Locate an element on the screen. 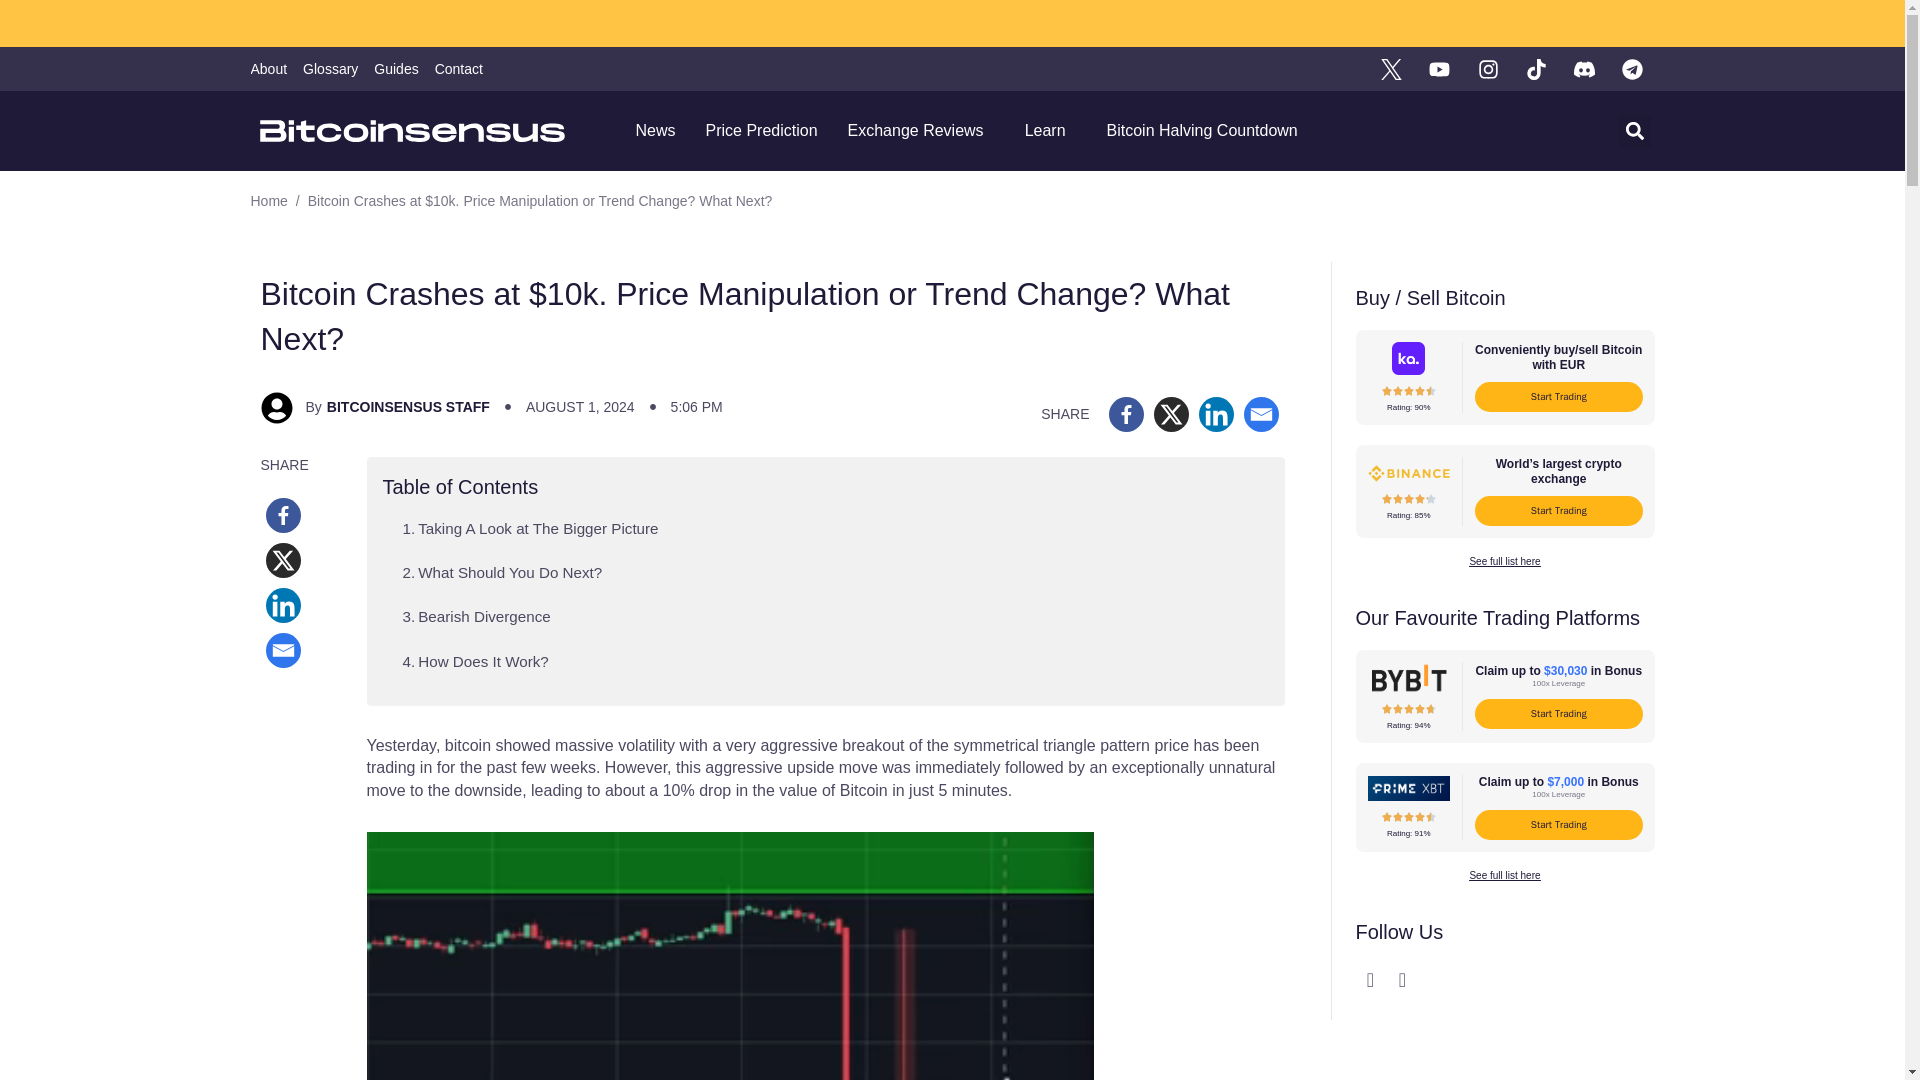  About is located at coordinates (268, 68).